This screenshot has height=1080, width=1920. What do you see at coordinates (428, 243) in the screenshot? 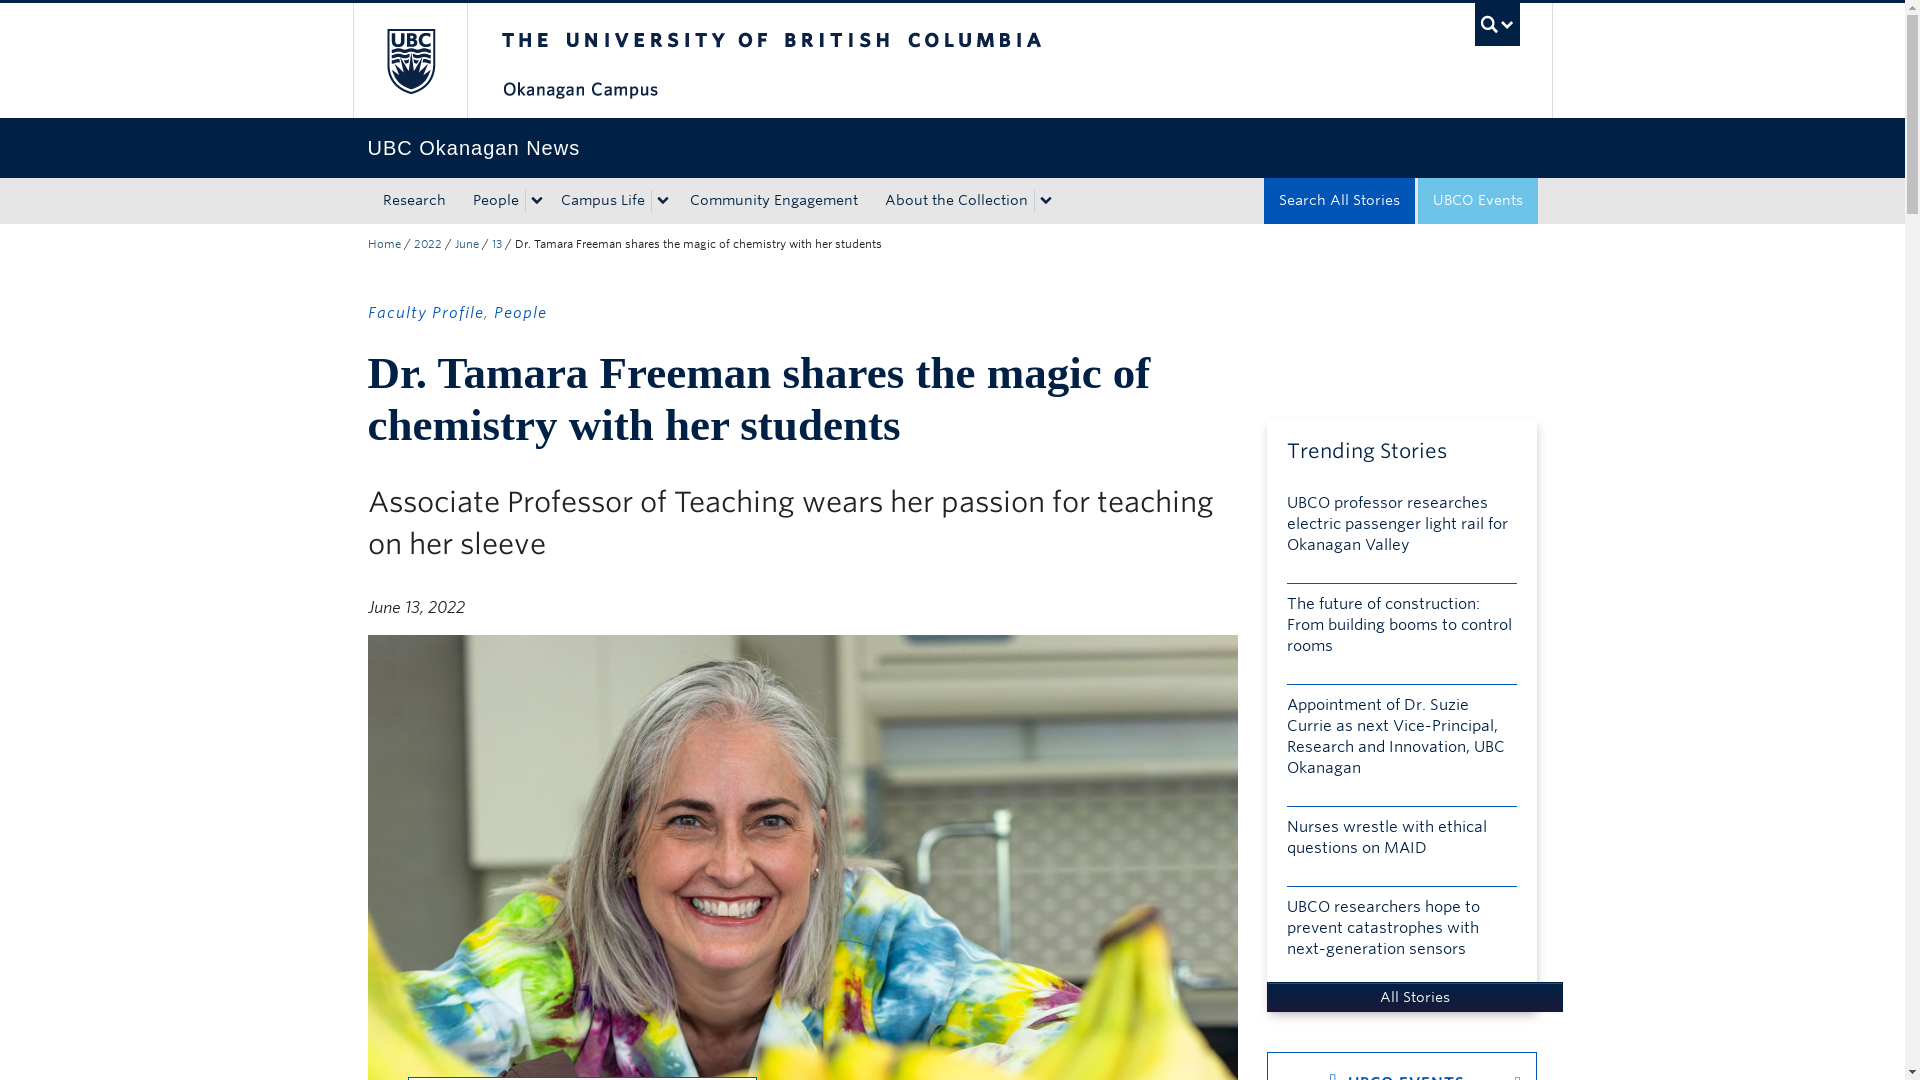
I see `2022` at bounding box center [428, 243].